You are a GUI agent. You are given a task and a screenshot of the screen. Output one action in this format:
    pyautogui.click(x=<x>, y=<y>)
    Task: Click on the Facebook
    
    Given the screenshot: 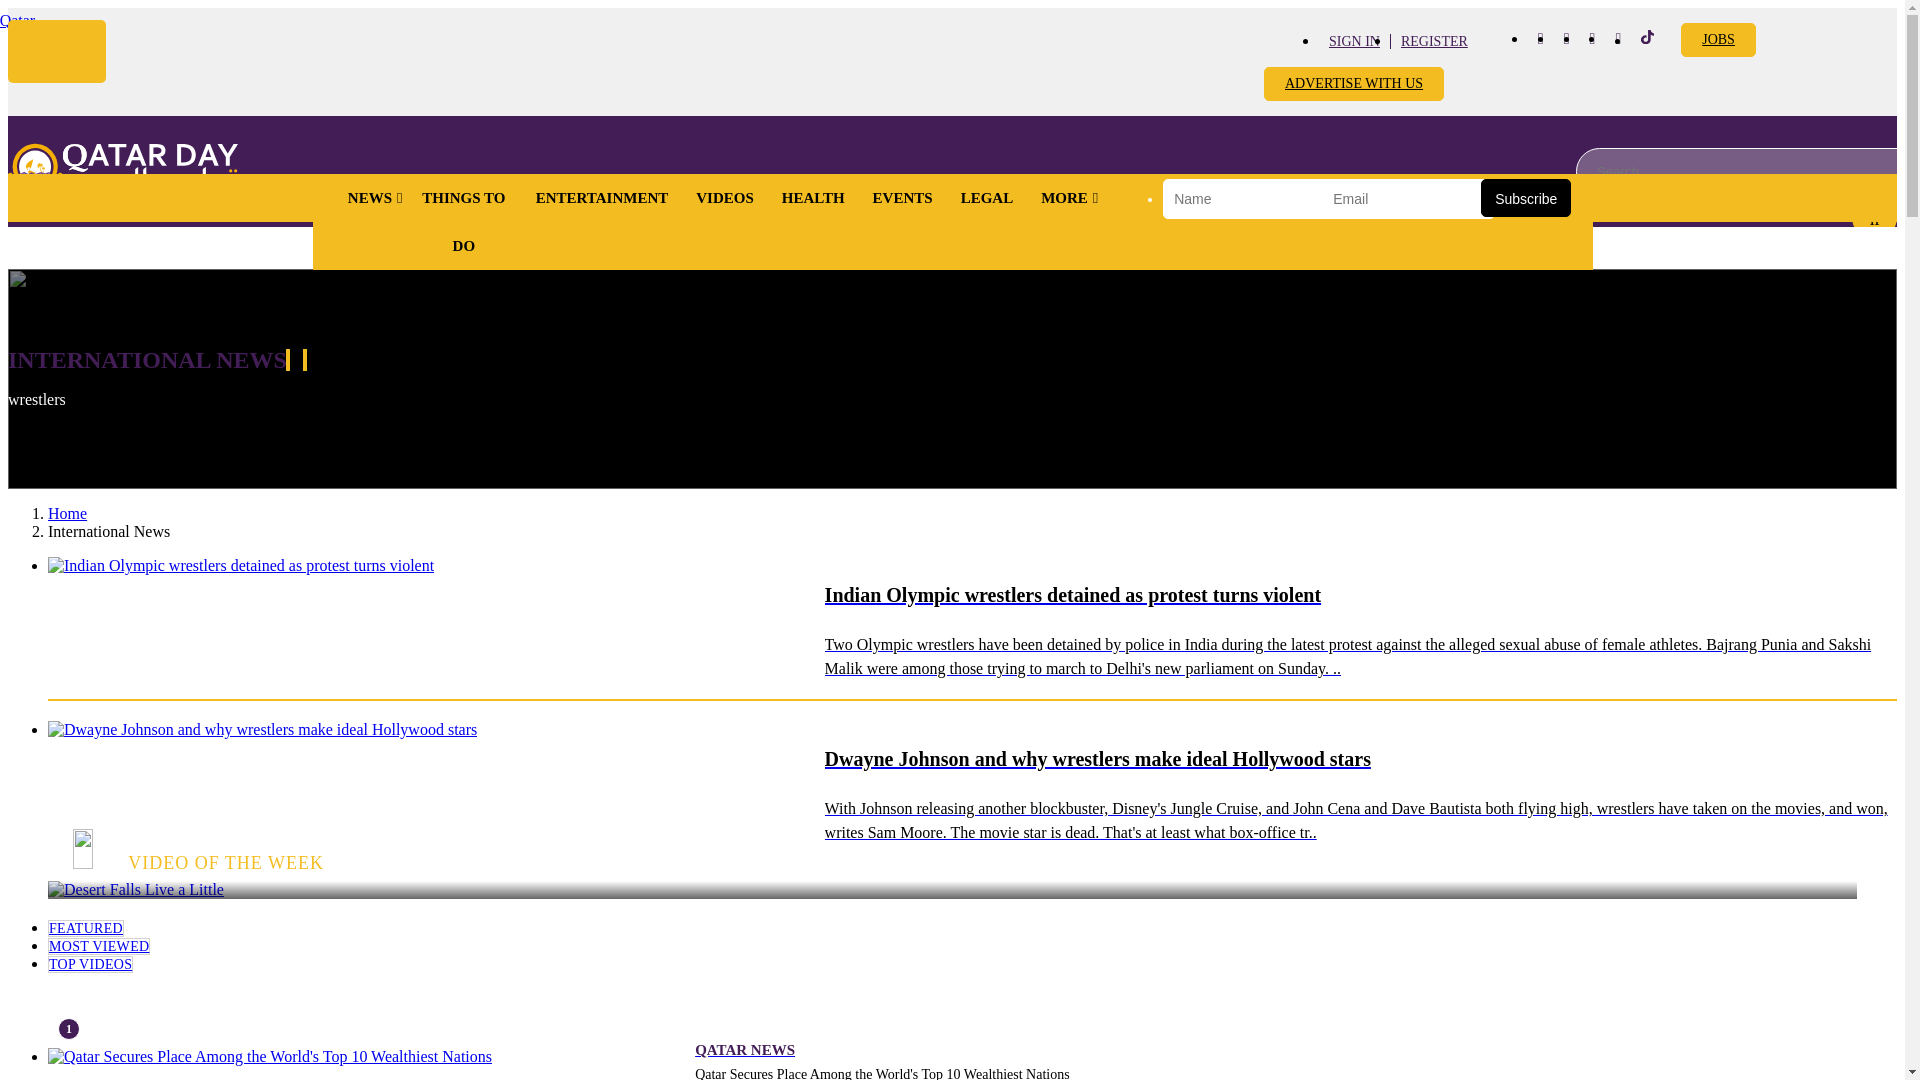 What is the action you would take?
    pyautogui.click(x=1540, y=38)
    